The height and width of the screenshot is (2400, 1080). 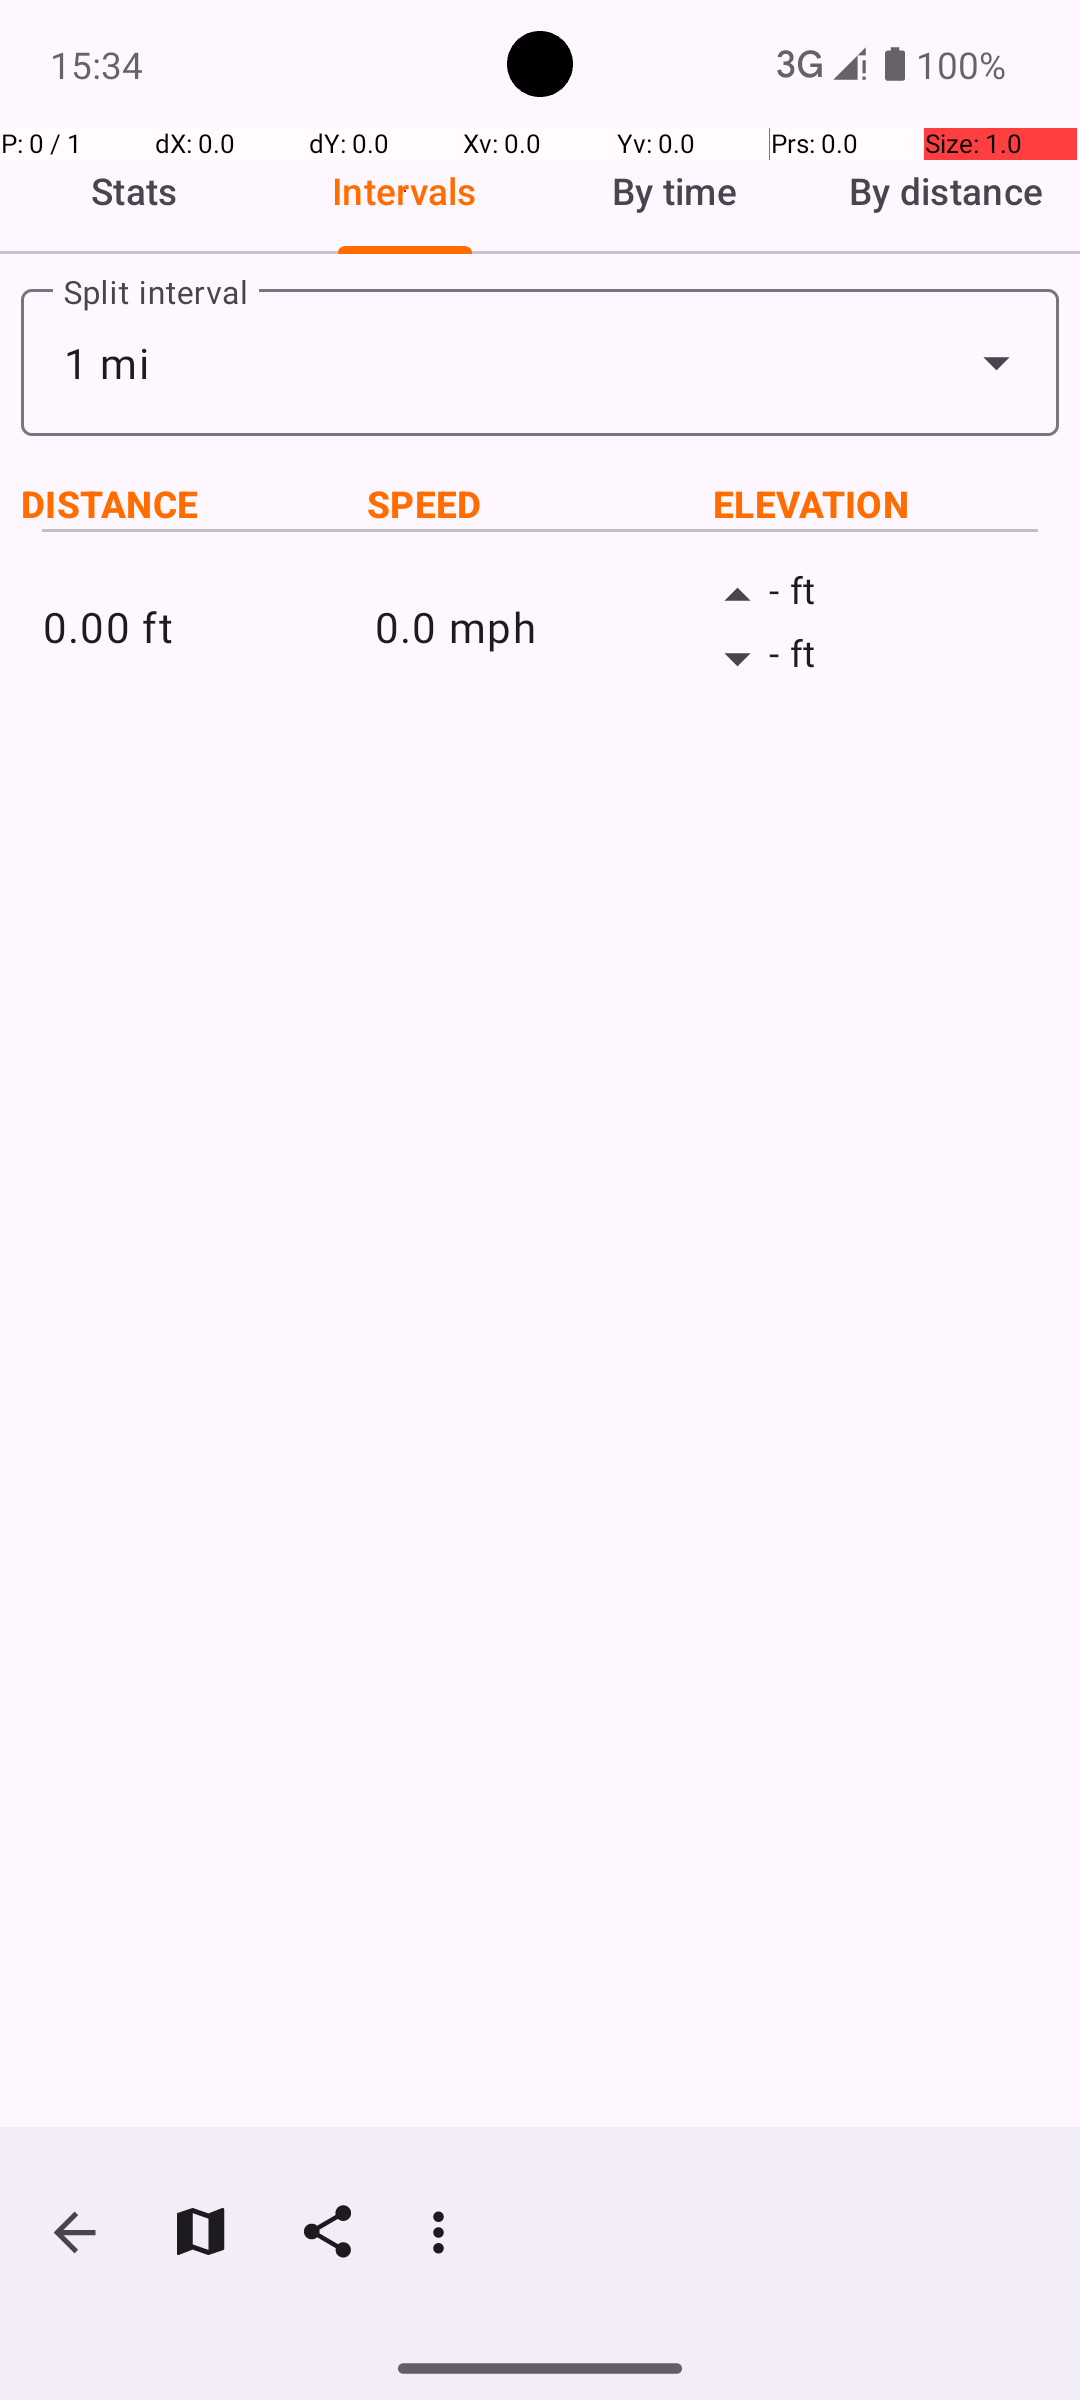 I want to click on - ft, so click(x=872, y=596).